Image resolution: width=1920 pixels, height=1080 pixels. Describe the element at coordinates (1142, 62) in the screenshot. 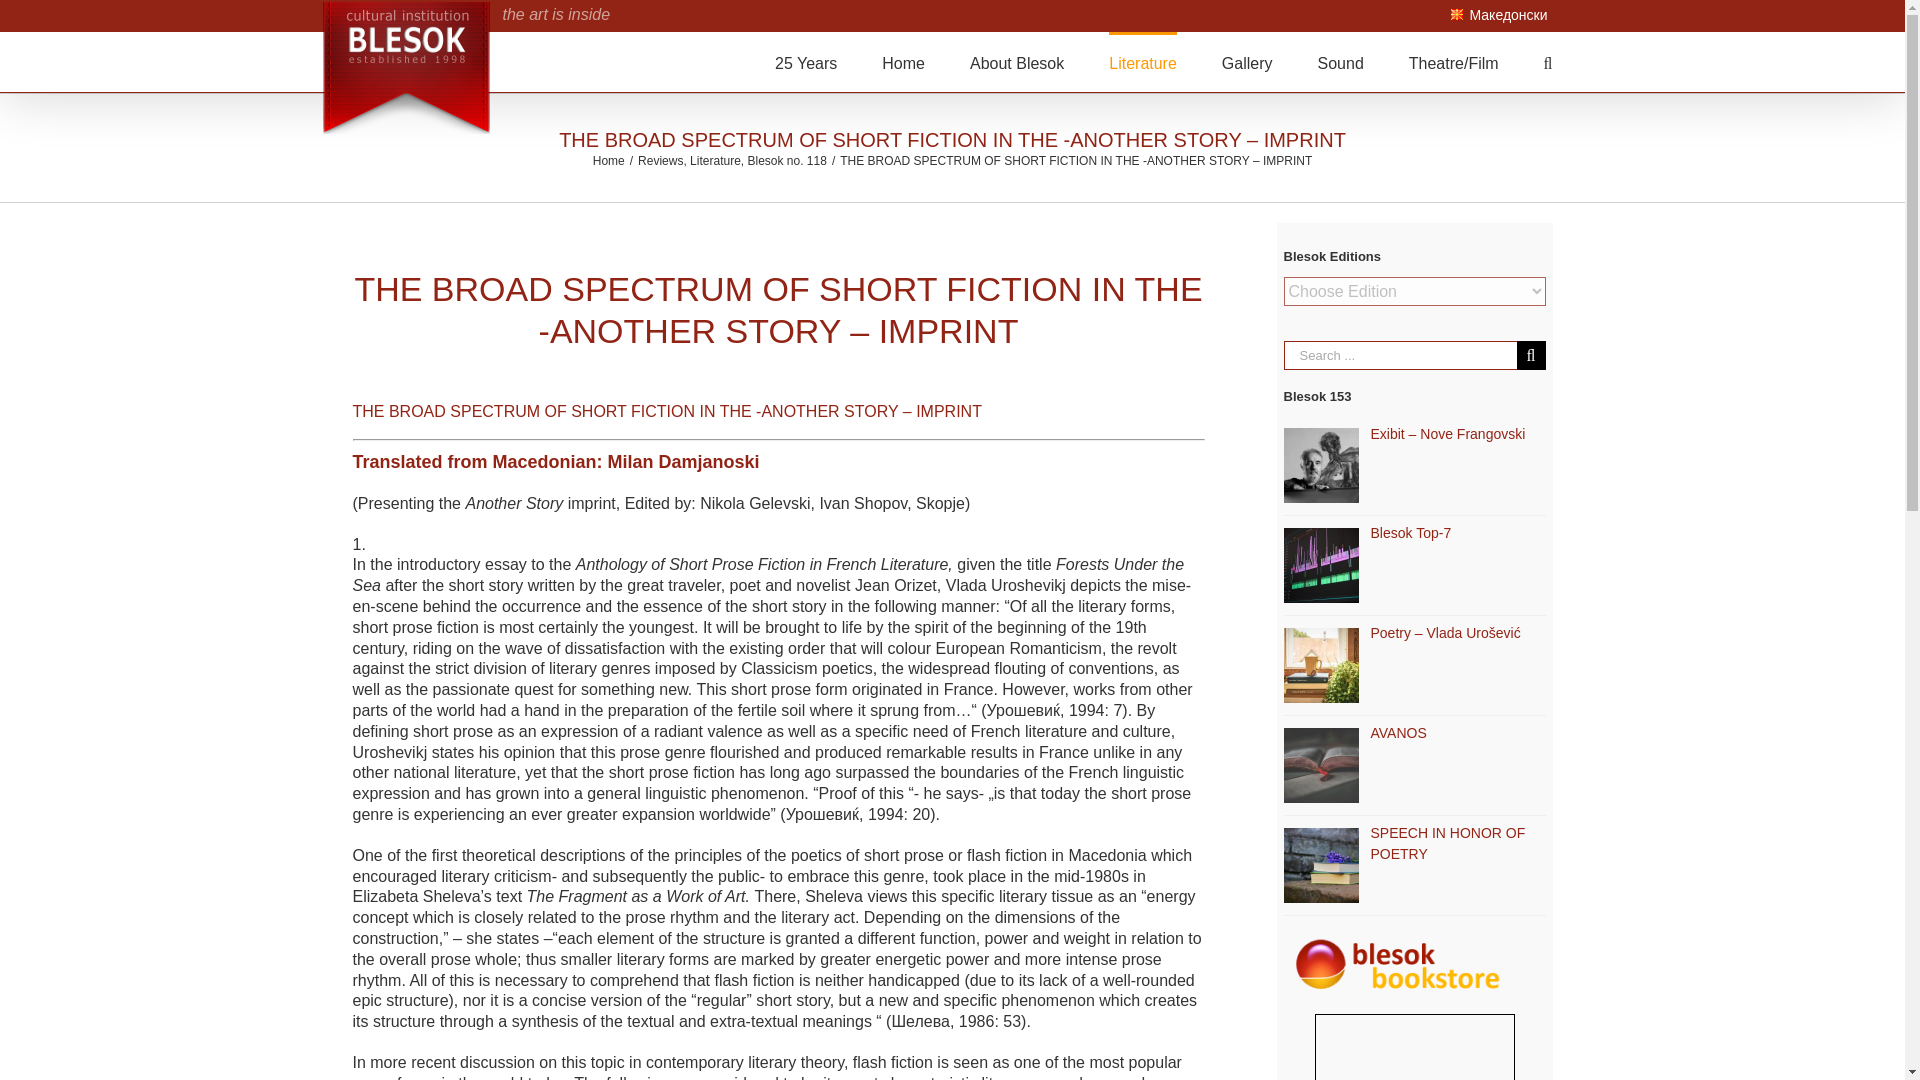

I see `Literature` at that location.